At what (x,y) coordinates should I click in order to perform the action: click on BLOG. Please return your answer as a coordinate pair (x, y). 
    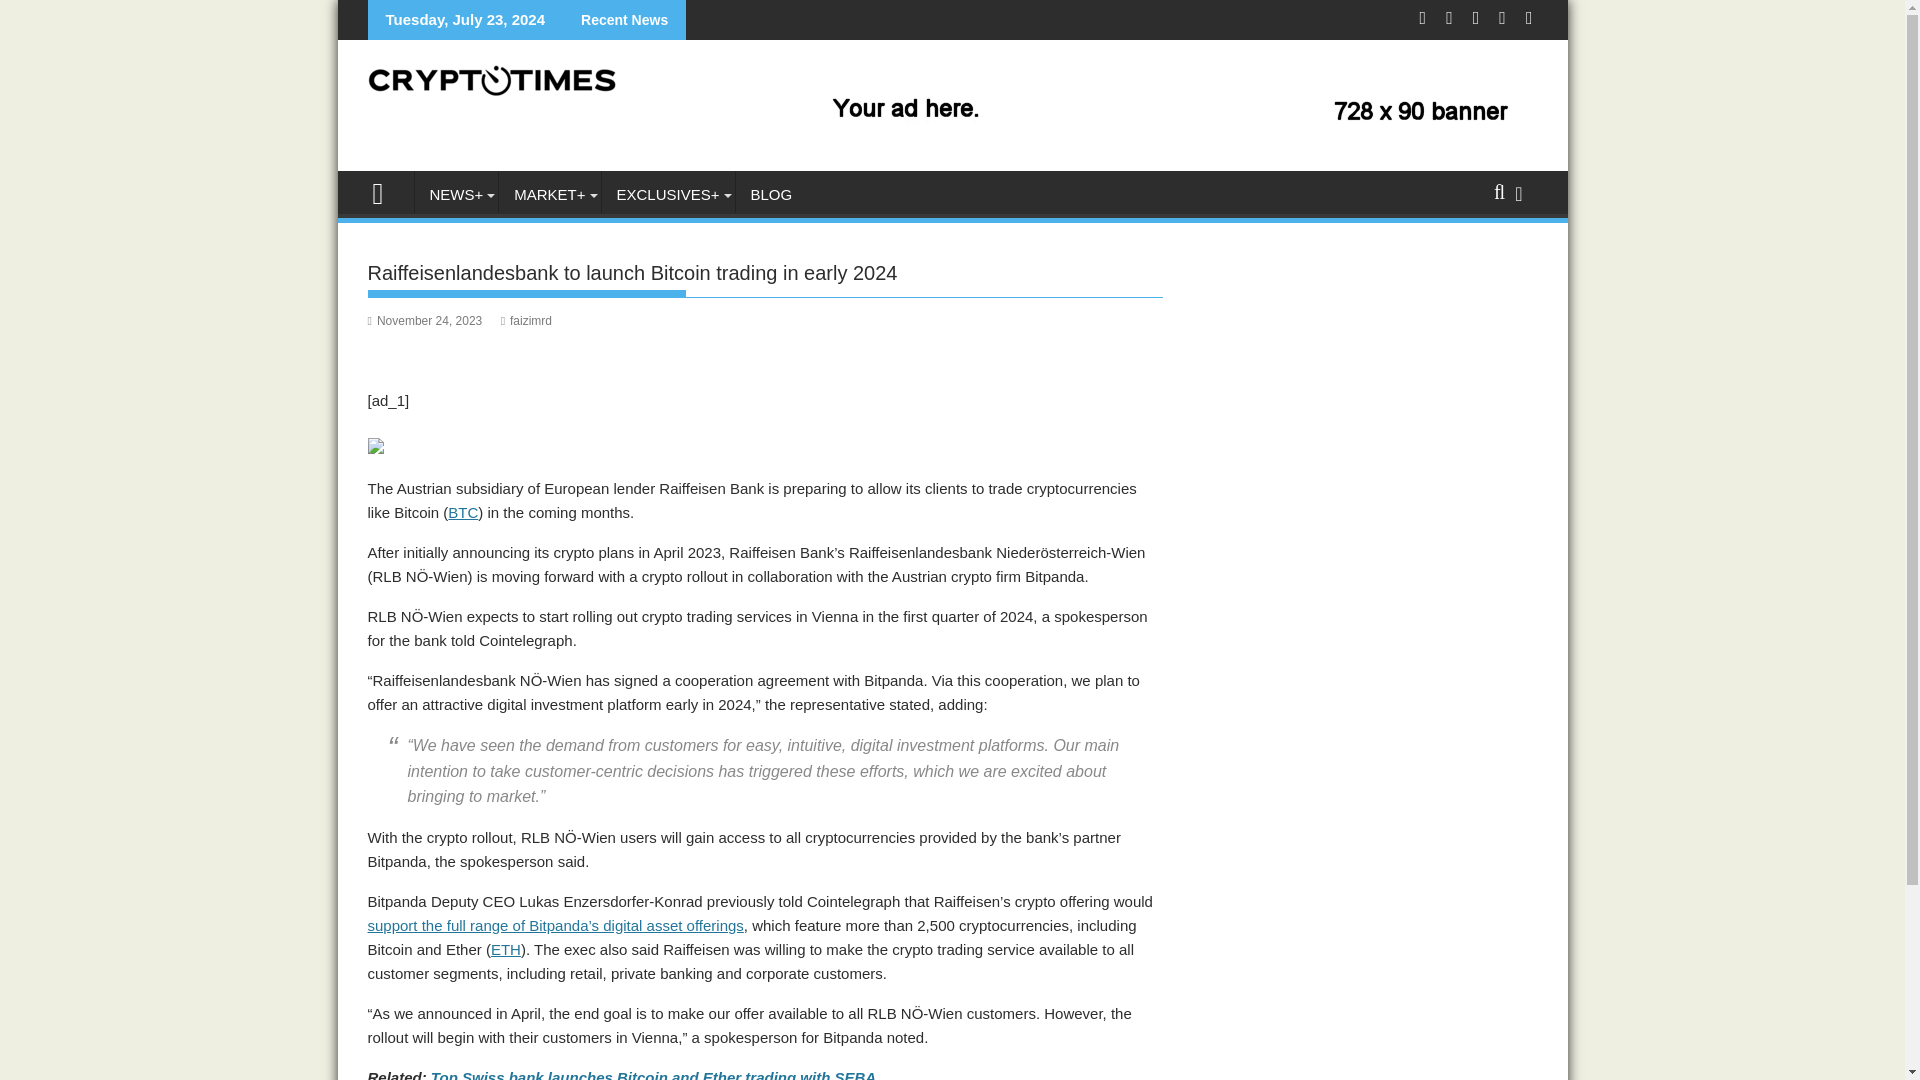
    Looking at the image, I should click on (772, 194).